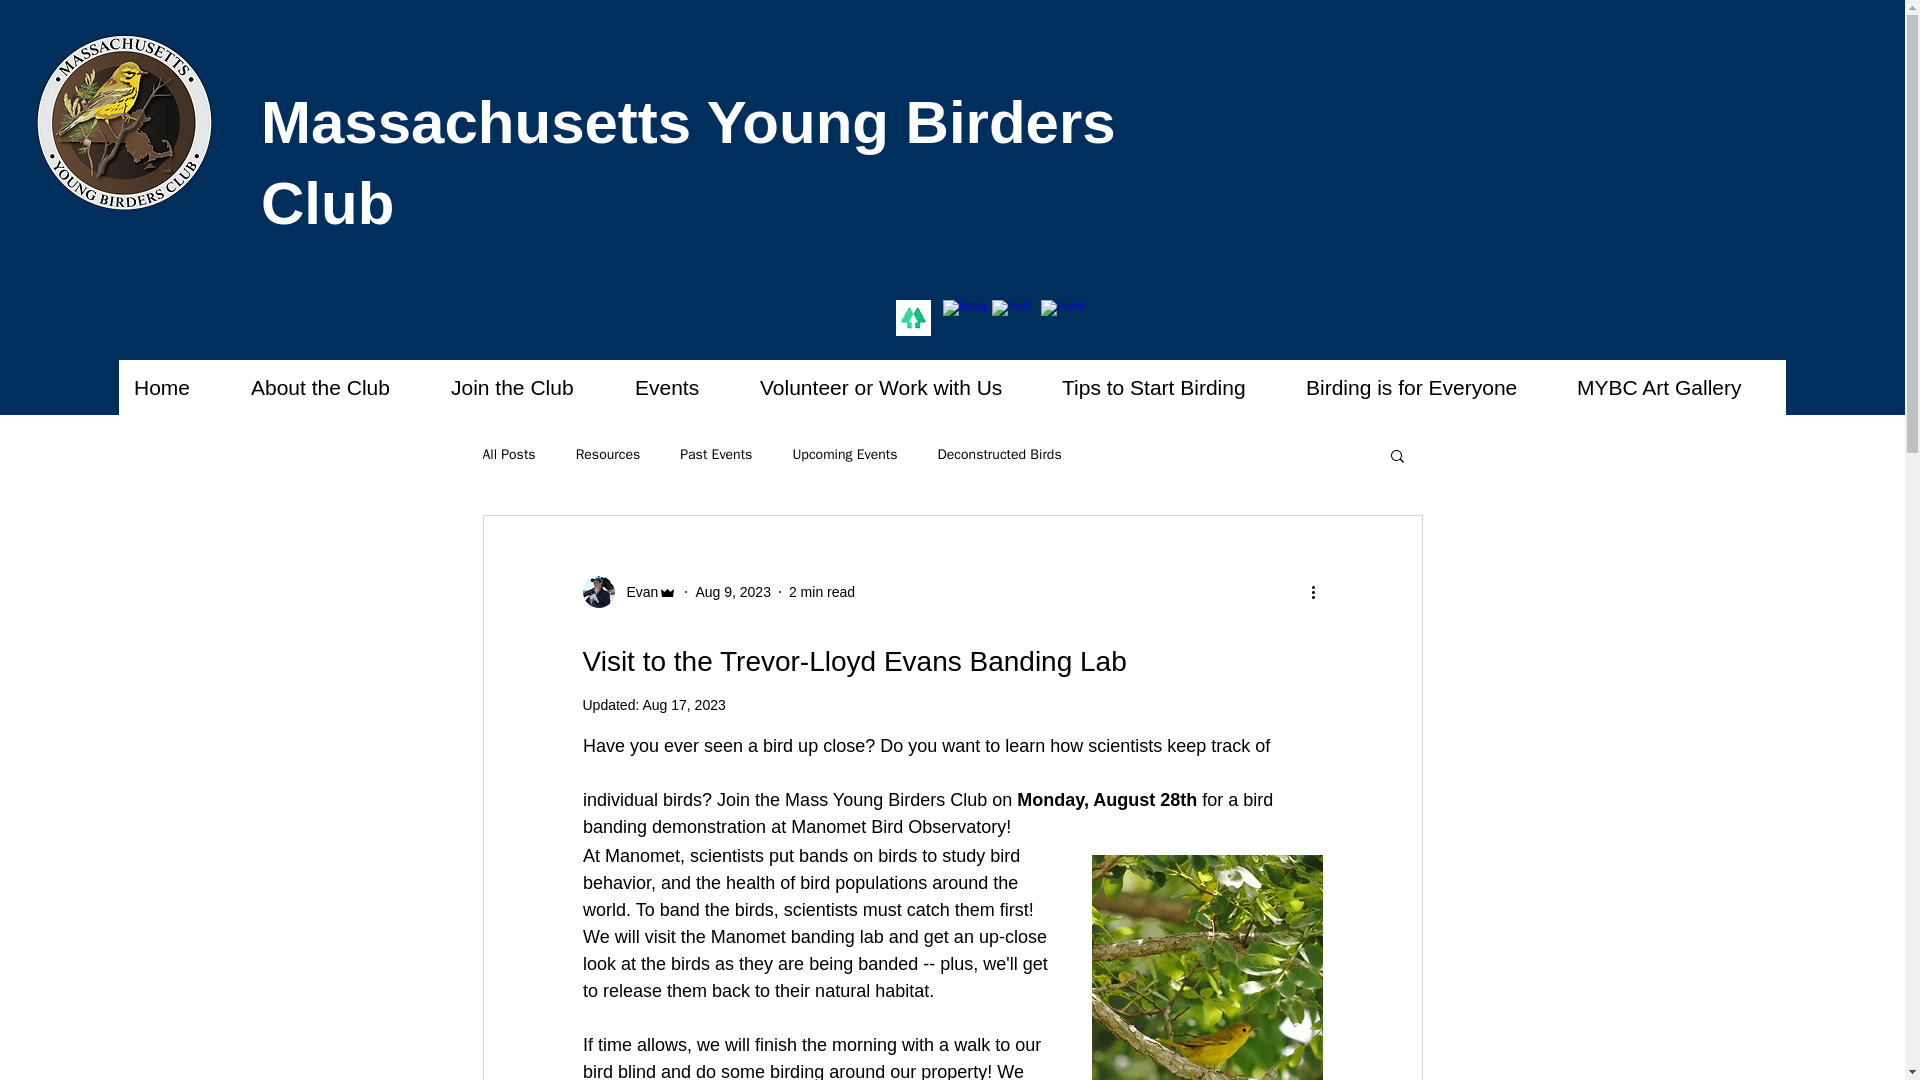 The width and height of the screenshot is (1920, 1080). Describe the element at coordinates (895, 386) in the screenshot. I see `Volunteer or Work with Us` at that location.